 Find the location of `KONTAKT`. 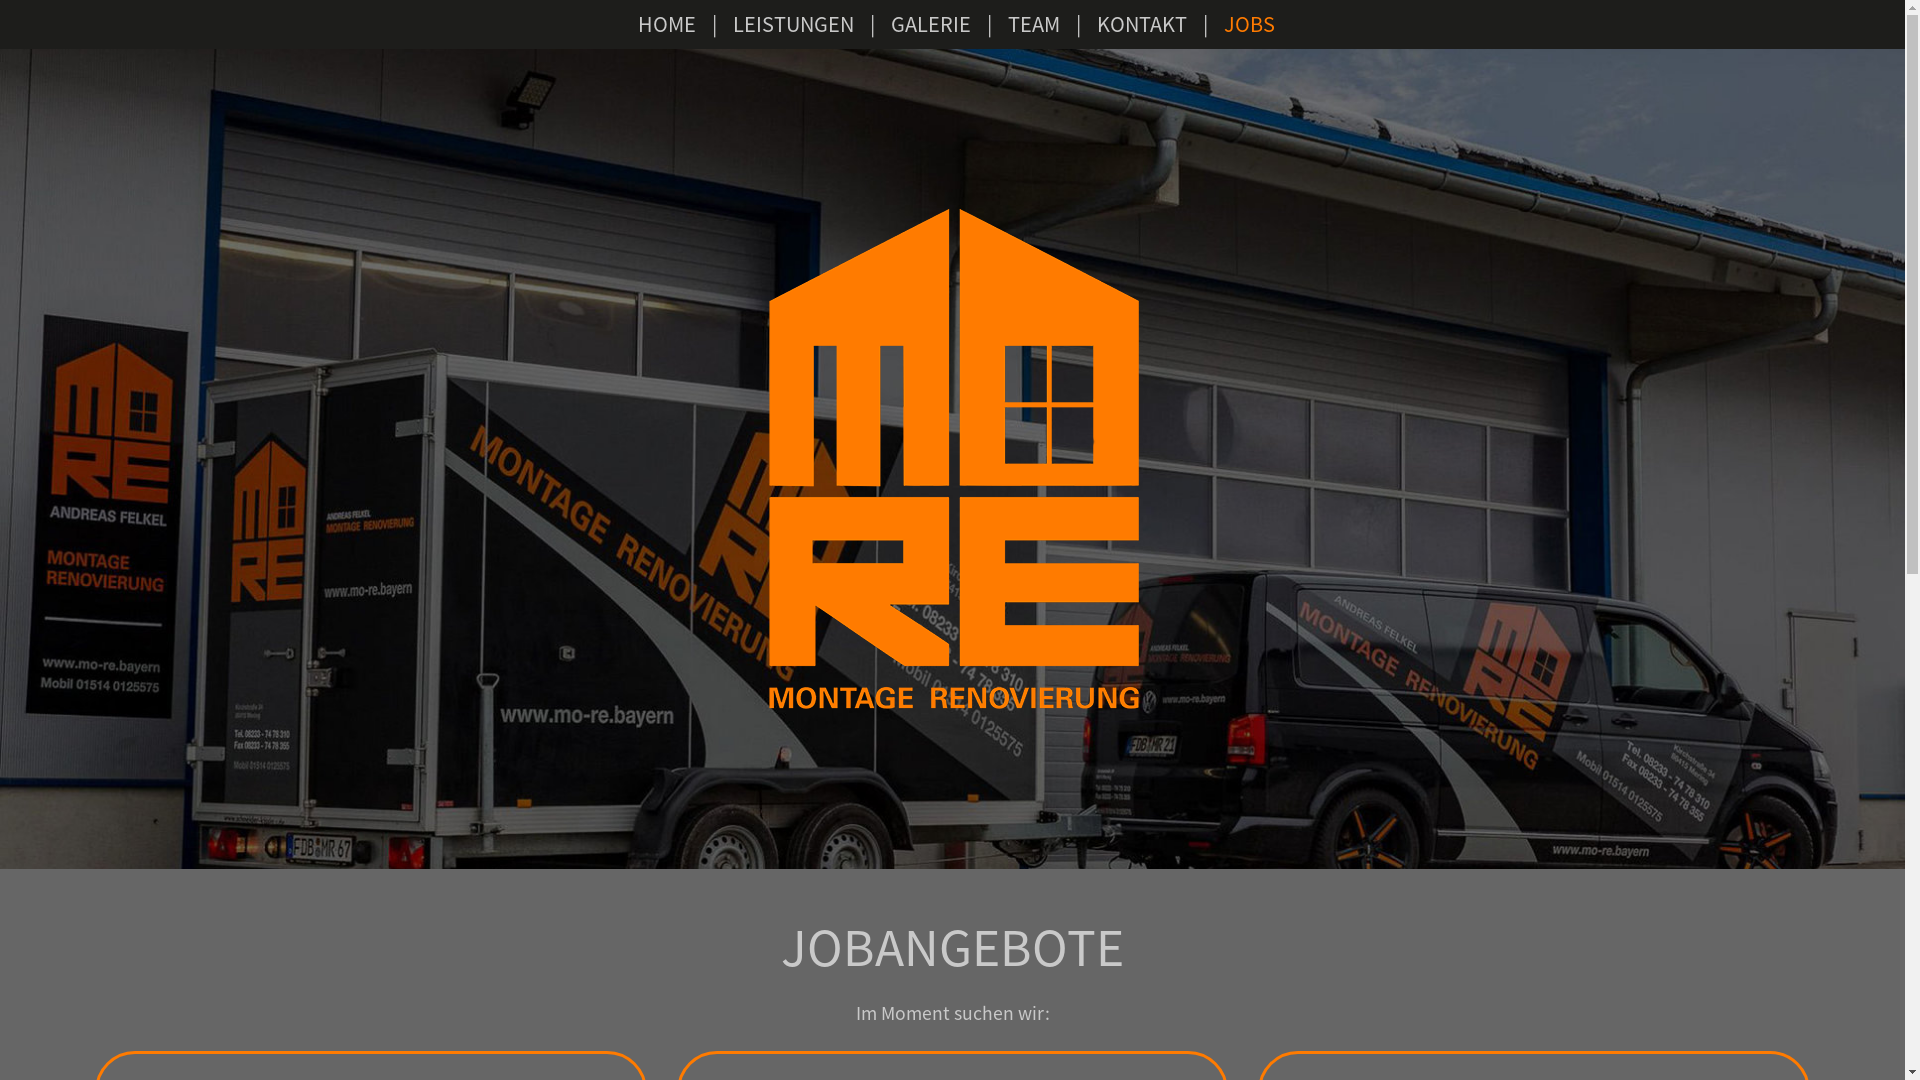

KONTAKT is located at coordinates (1142, 24).